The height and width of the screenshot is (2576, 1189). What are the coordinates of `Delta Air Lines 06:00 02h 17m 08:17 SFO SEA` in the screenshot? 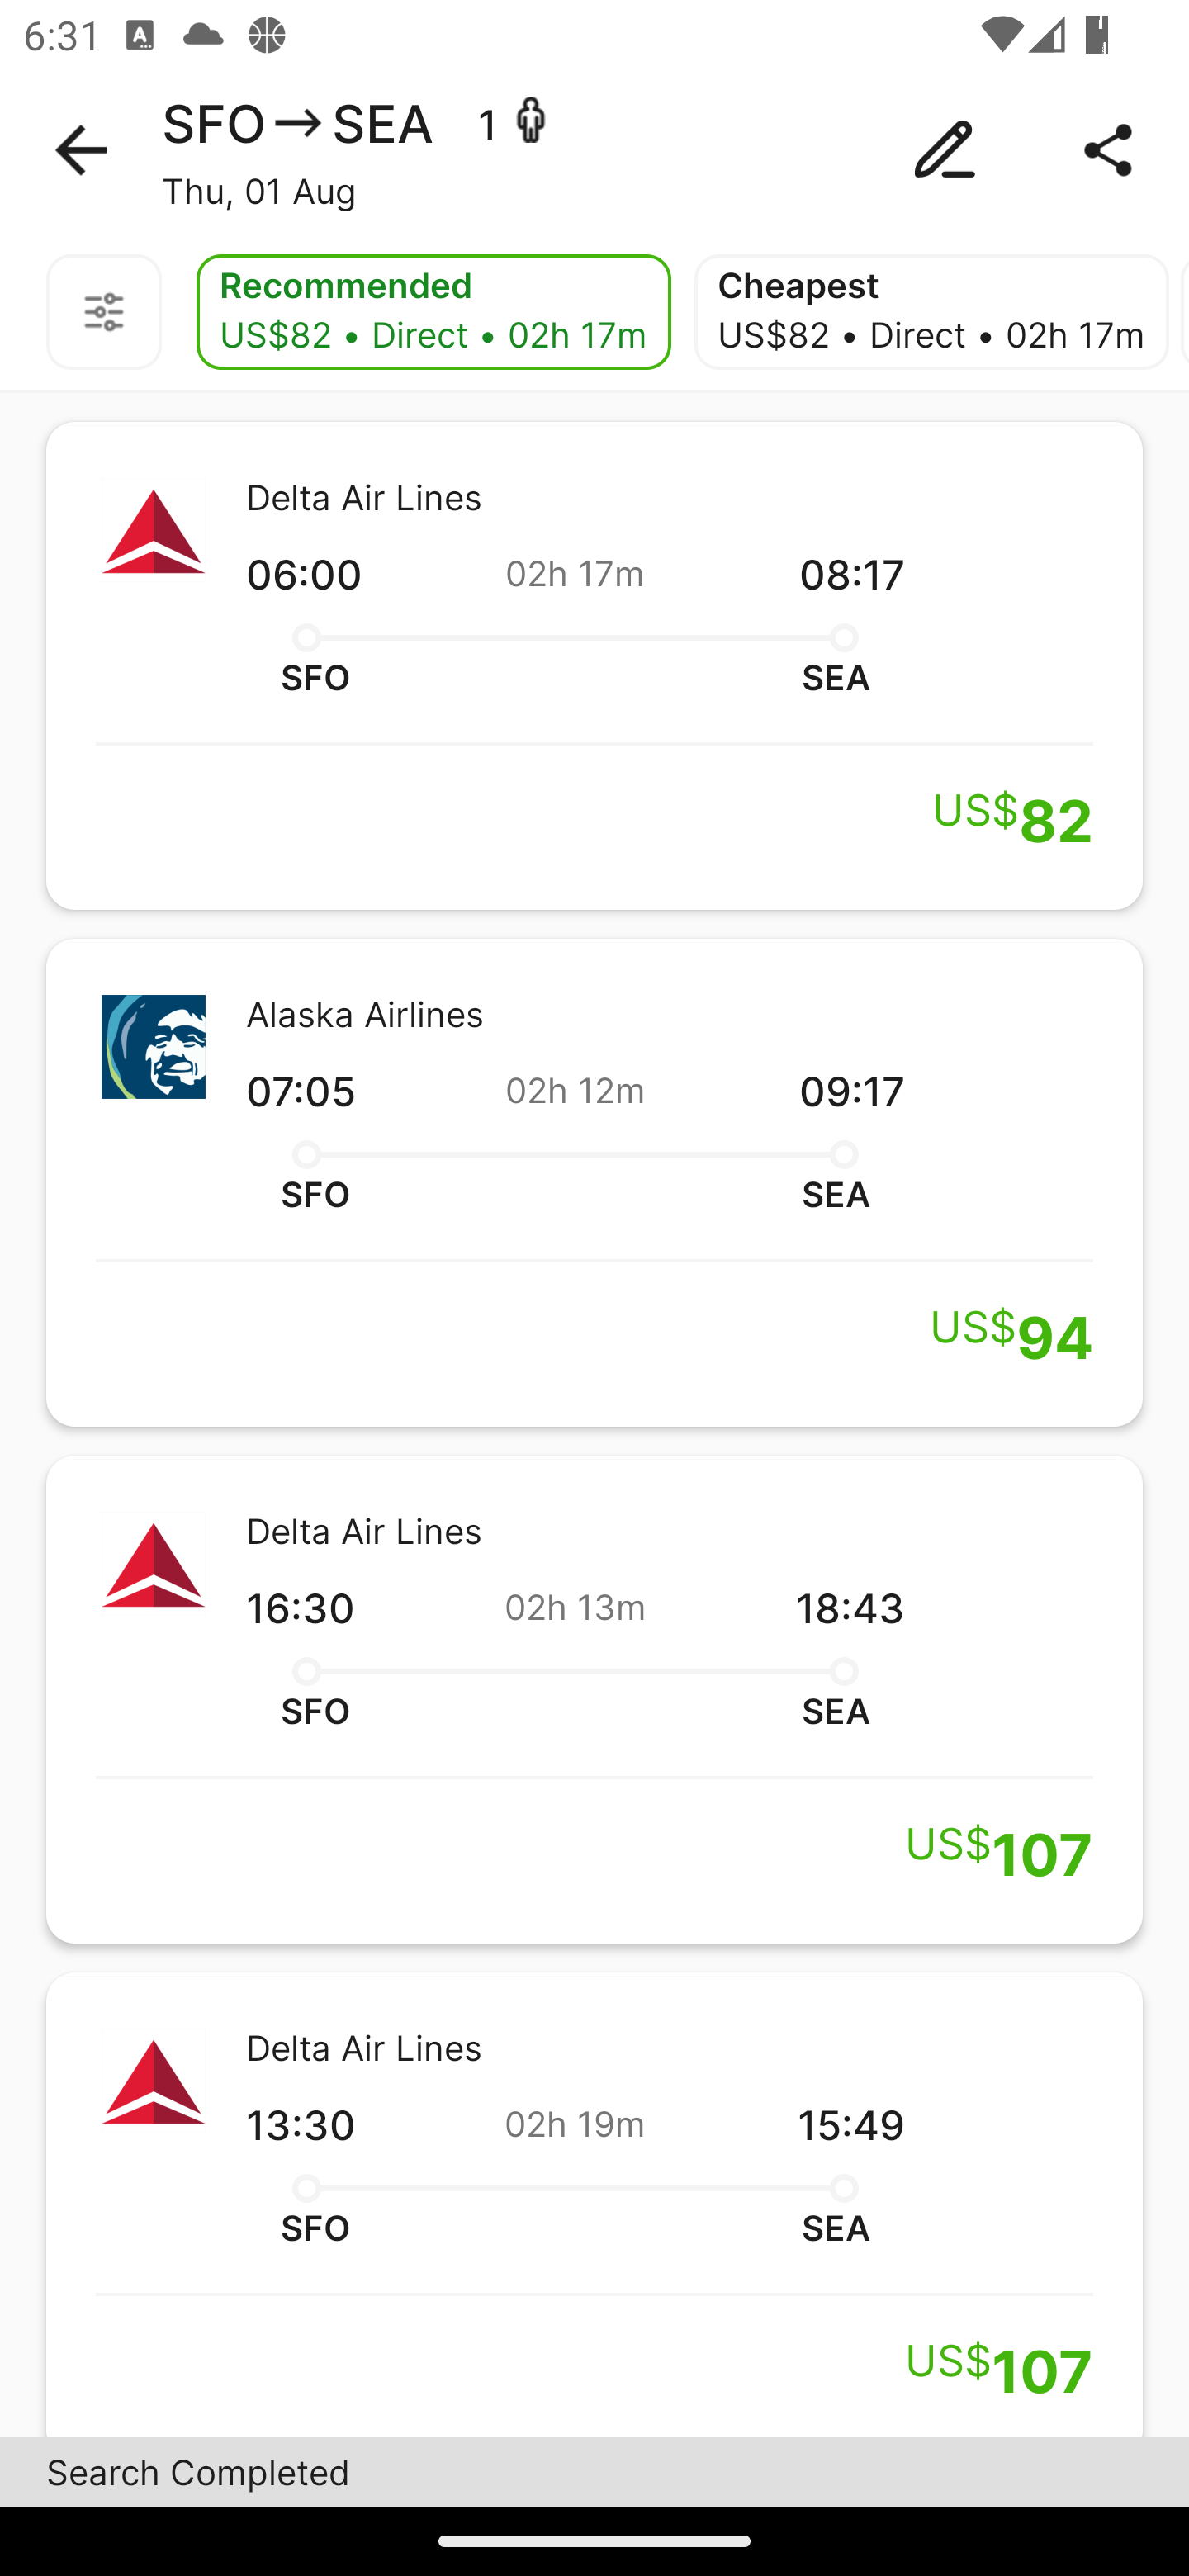 It's located at (594, 665).